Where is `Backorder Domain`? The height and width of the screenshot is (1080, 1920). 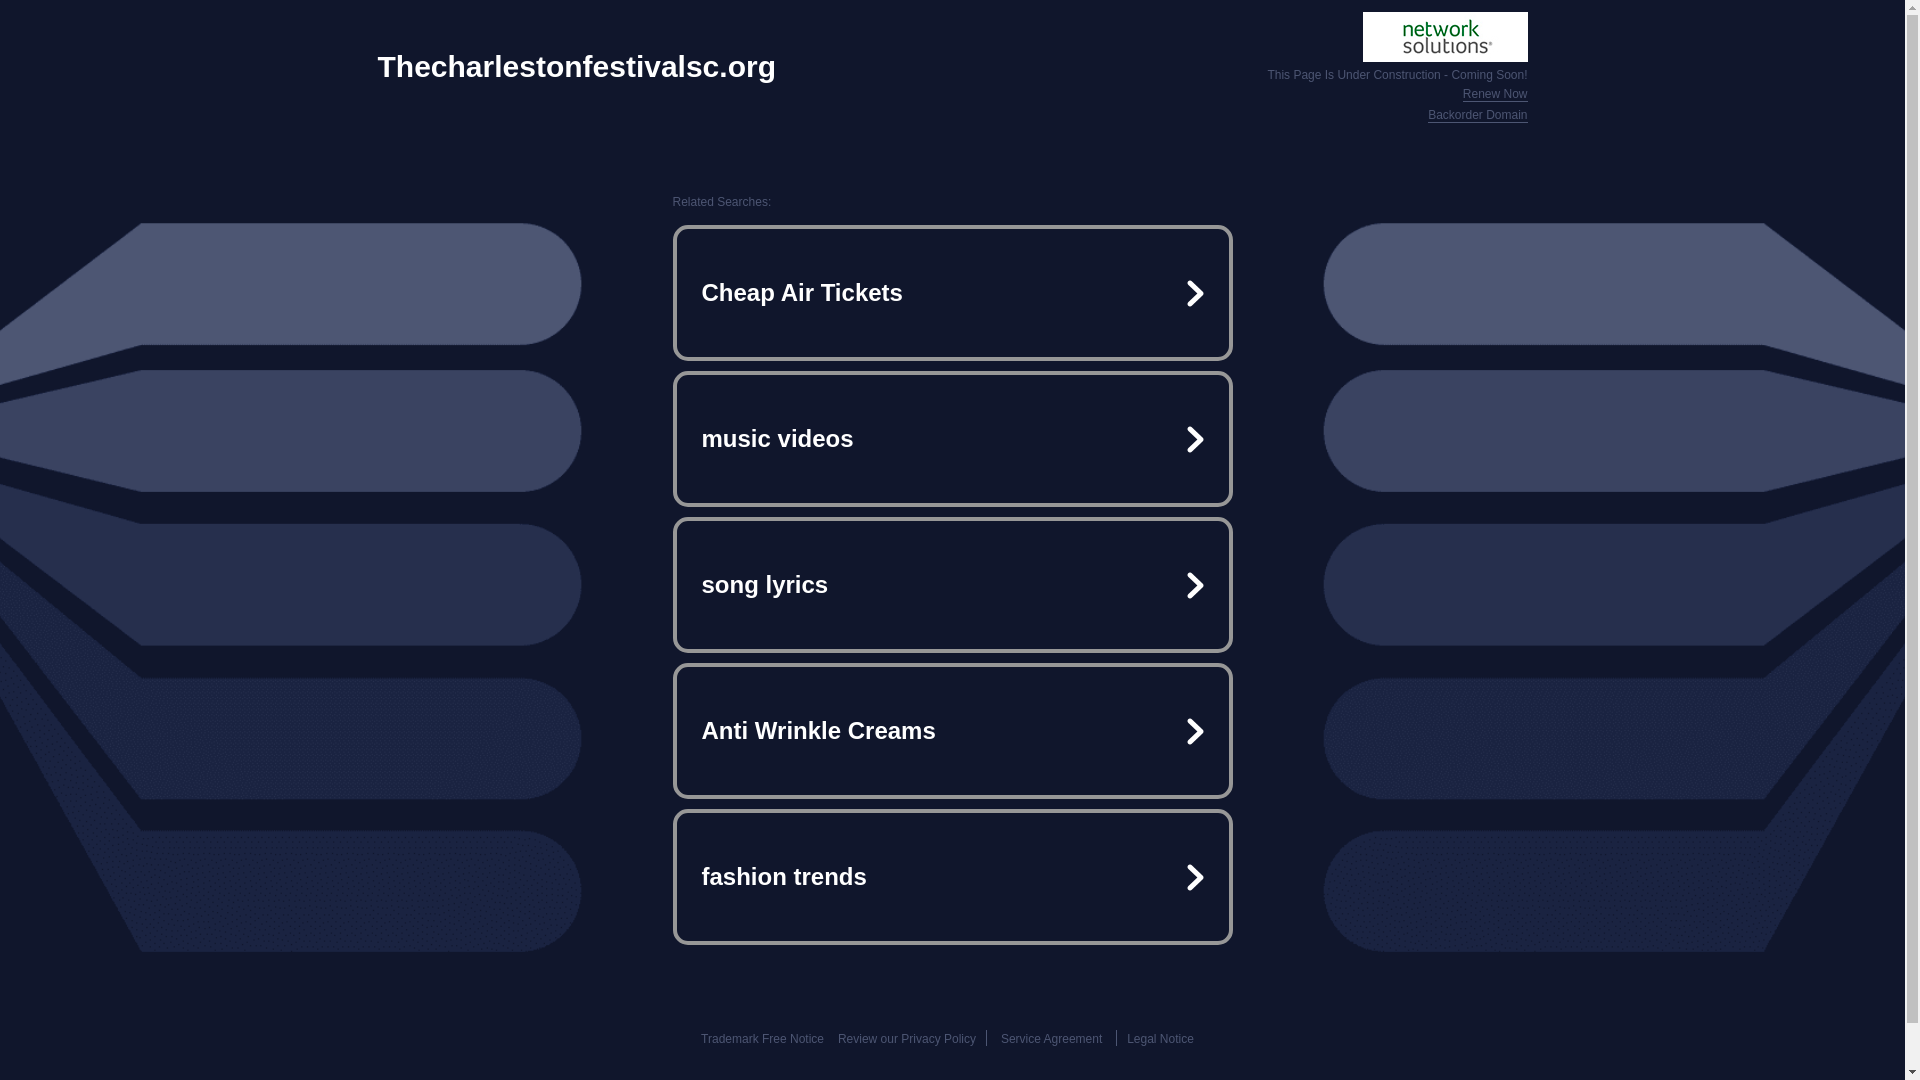 Backorder Domain is located at coordinates (1477, 116).